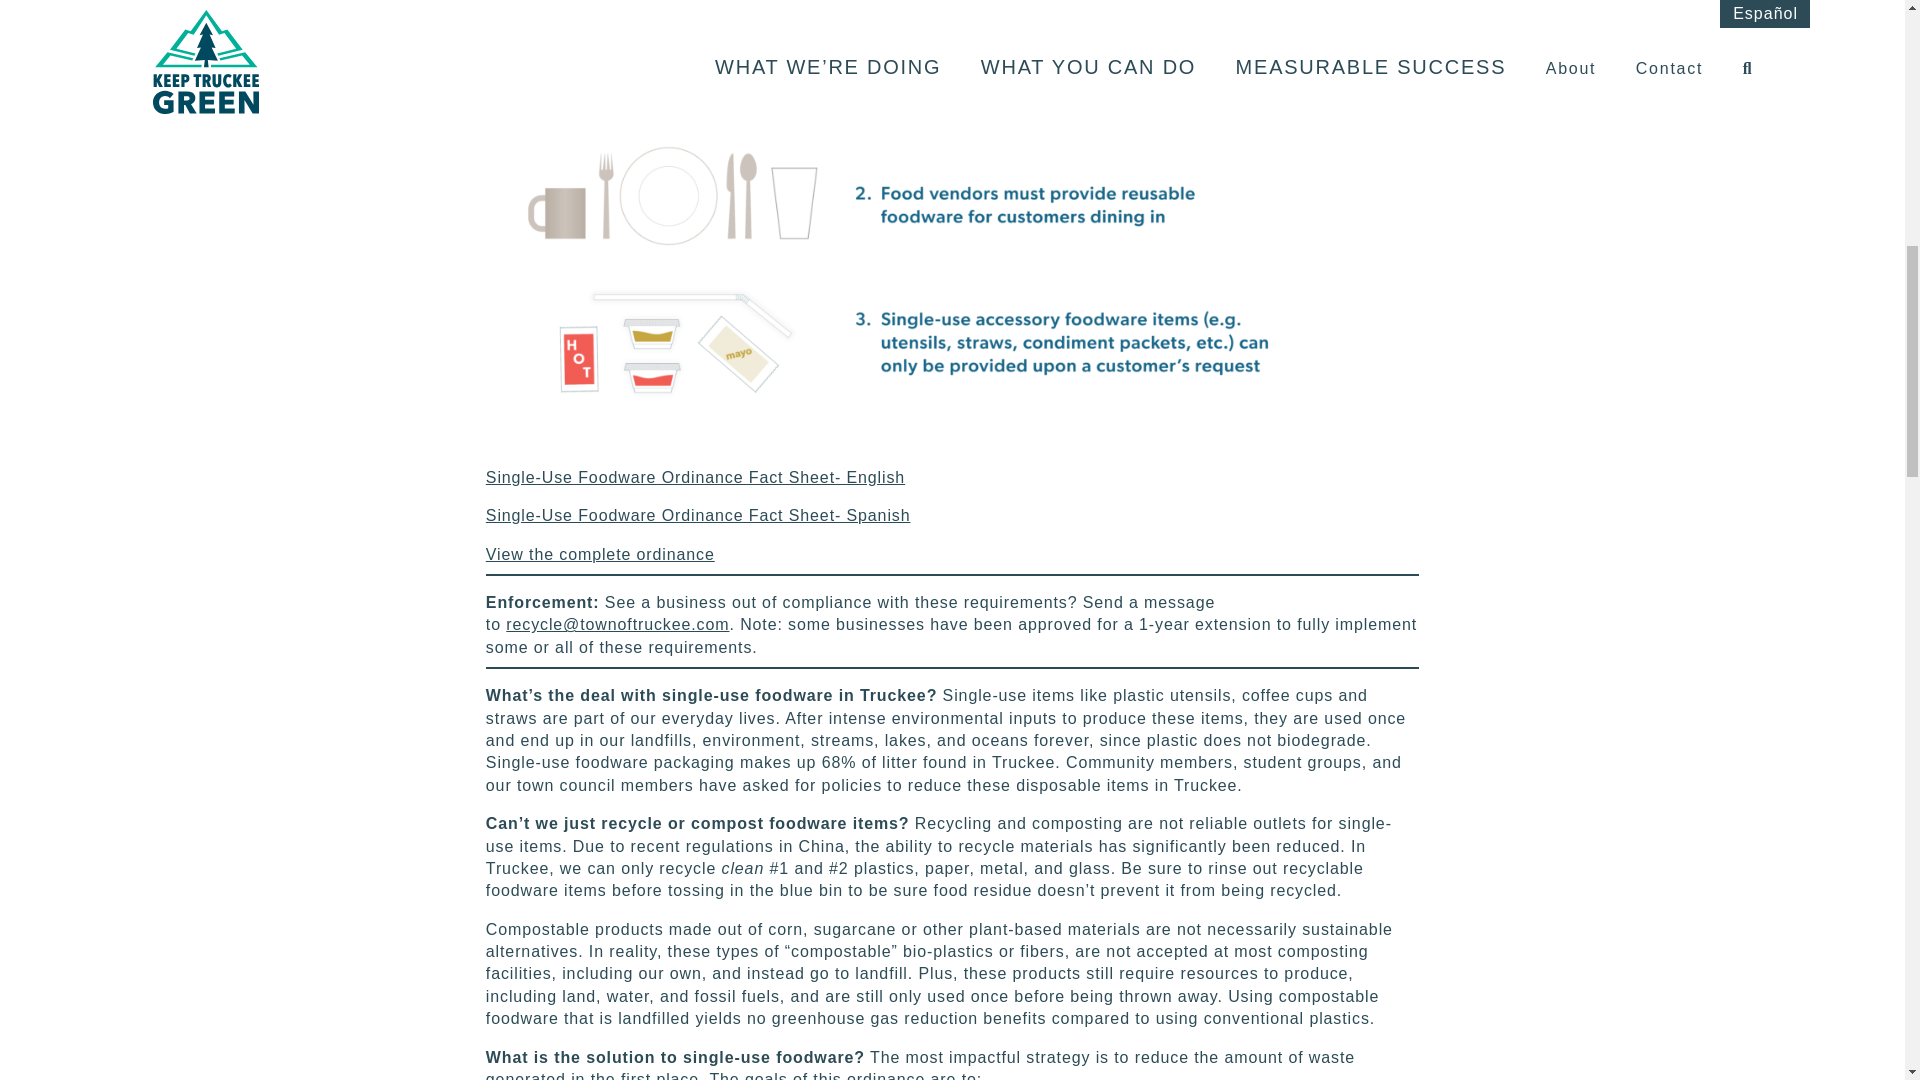 This screenshot has height=1080, width=1920. Describe the element at coordinates (600, 554) in the screenshot. I see `View the complete ordinance` at that location.